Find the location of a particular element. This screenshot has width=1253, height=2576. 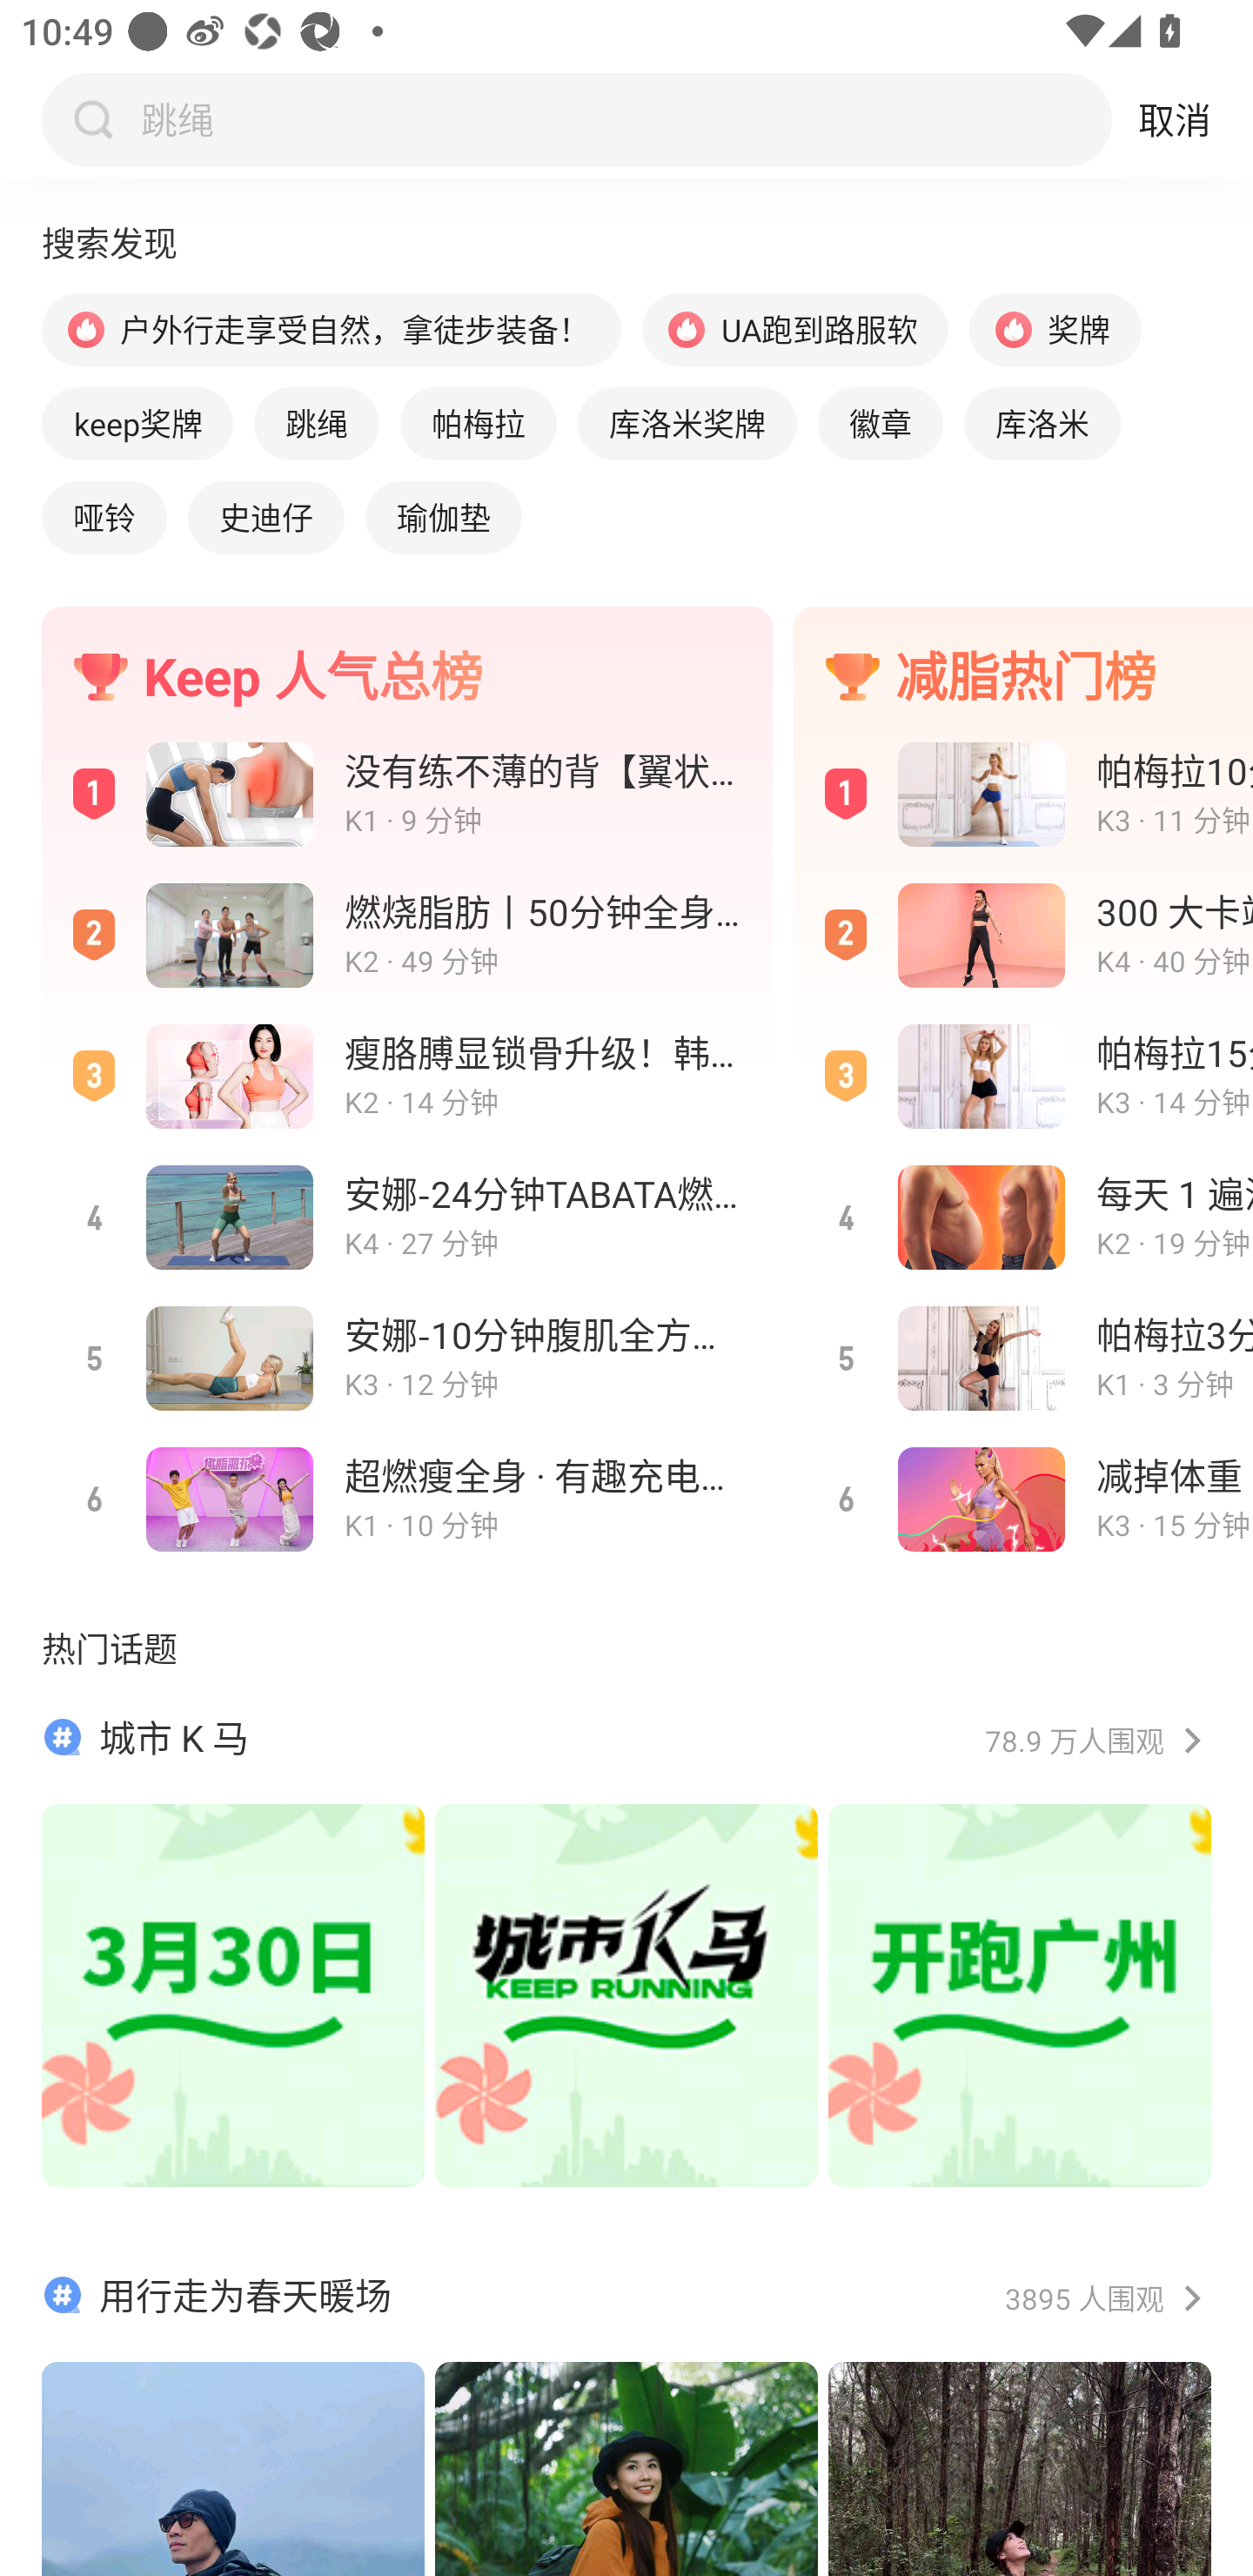

5 热门课榜 安娜-10分钟腹肌全方位训练 K3 · 12 分钟 is located at coordinates (407, 1358).